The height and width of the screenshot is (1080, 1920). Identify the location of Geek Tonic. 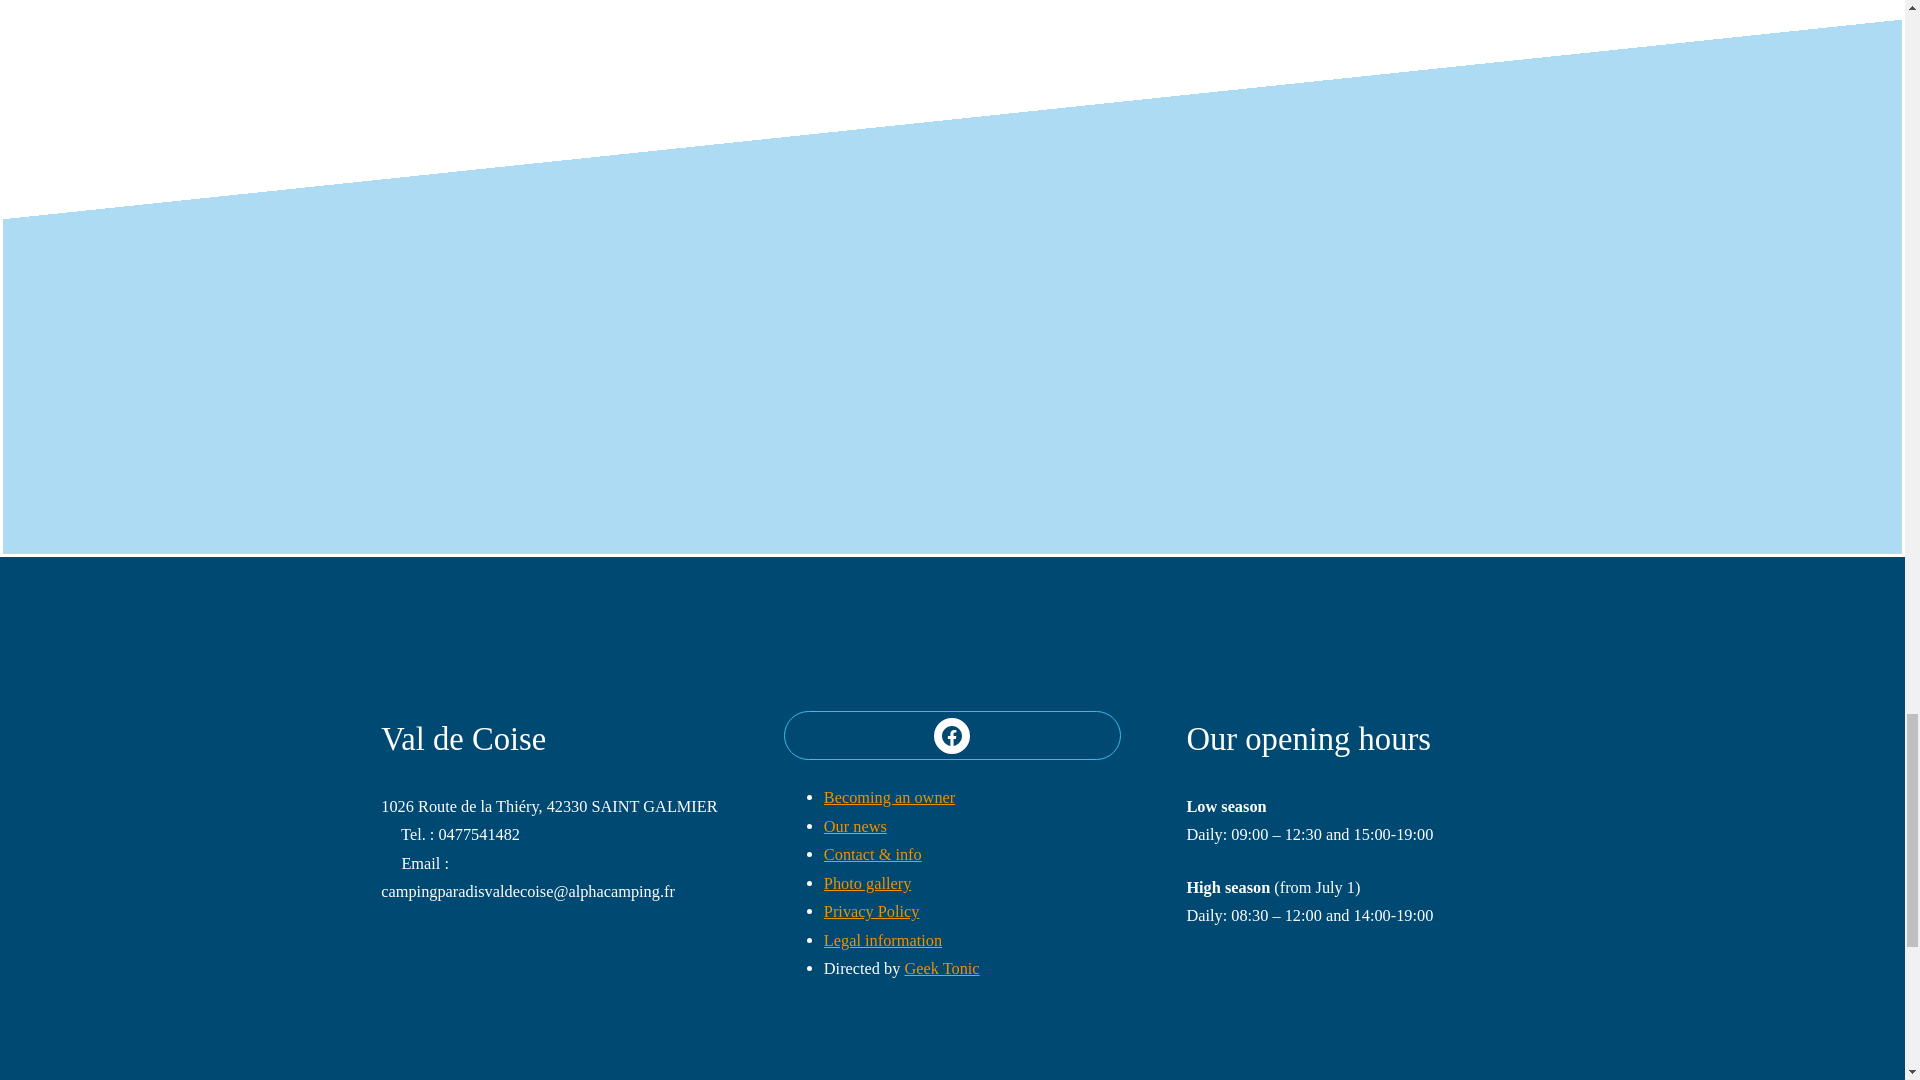
(942, 968).